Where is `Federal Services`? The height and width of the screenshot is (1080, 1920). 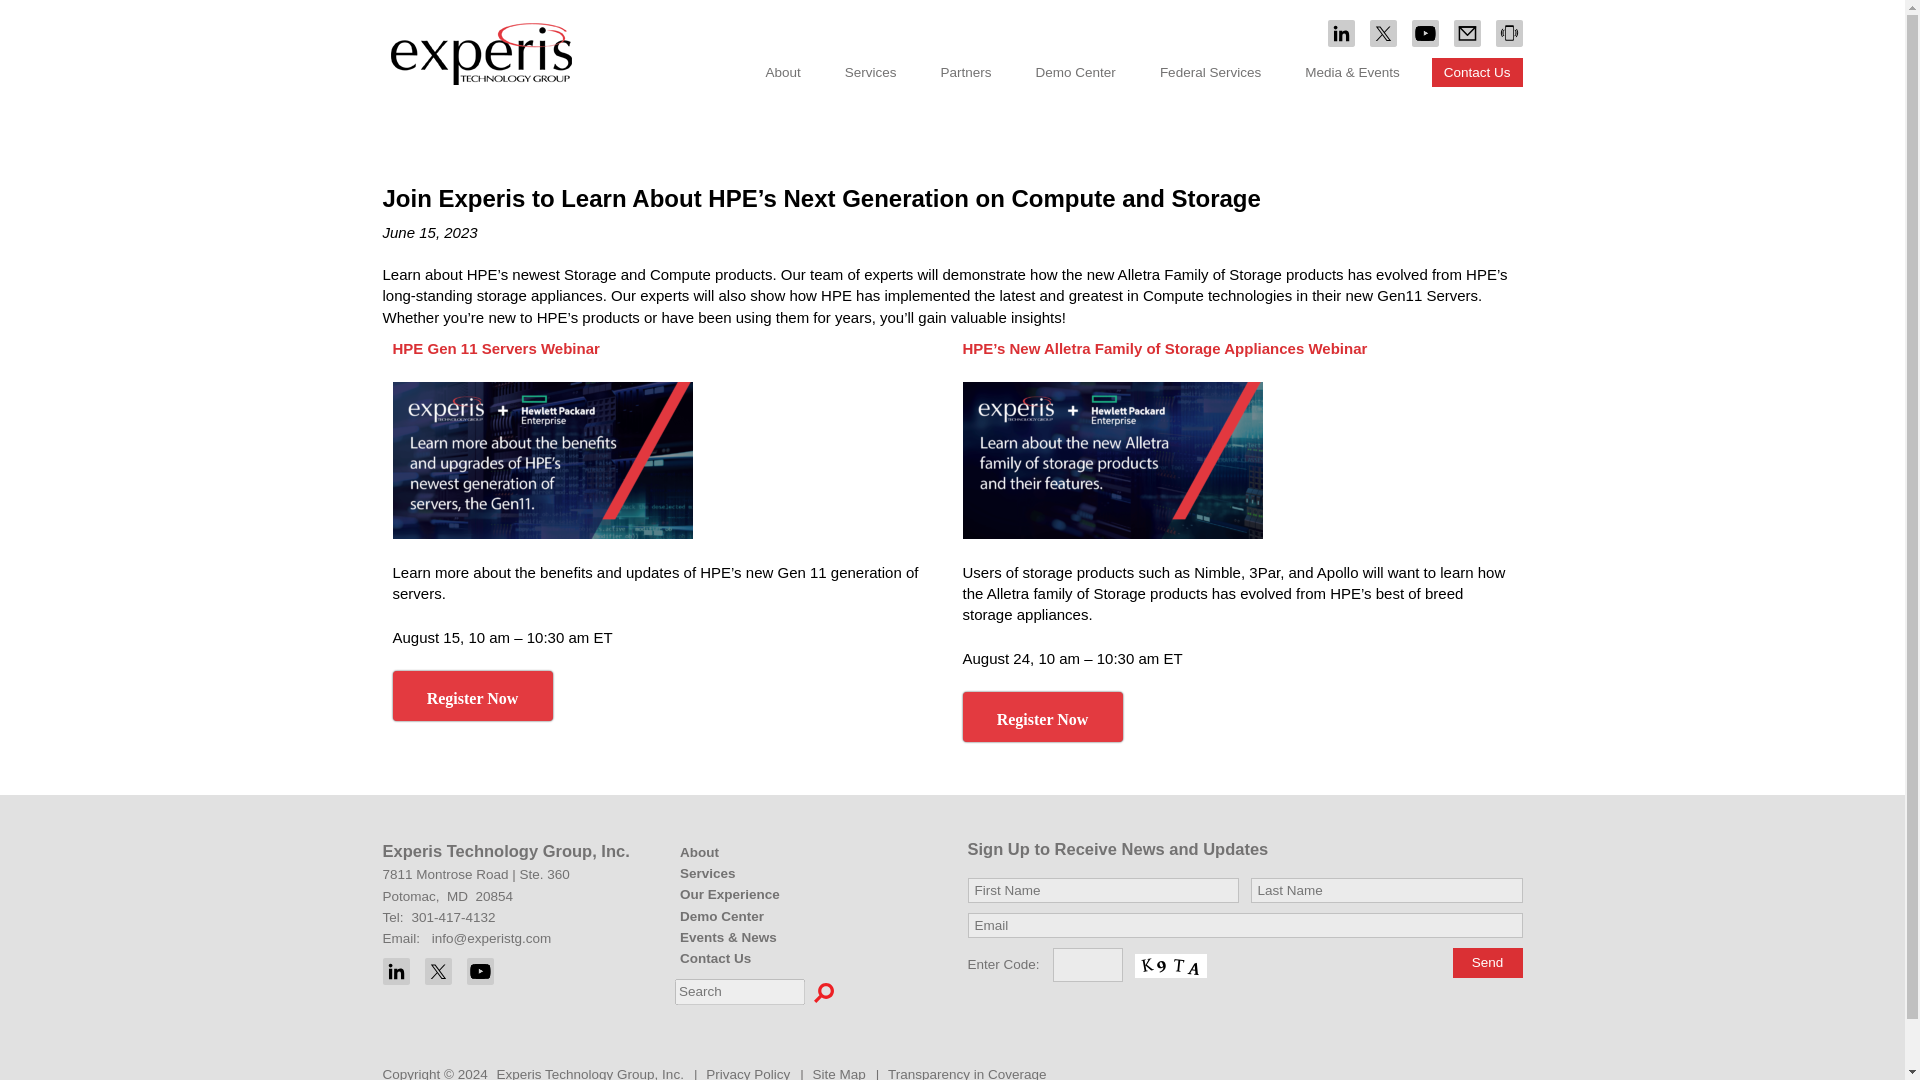
Federal Services is located at coordinates (1210, 72).